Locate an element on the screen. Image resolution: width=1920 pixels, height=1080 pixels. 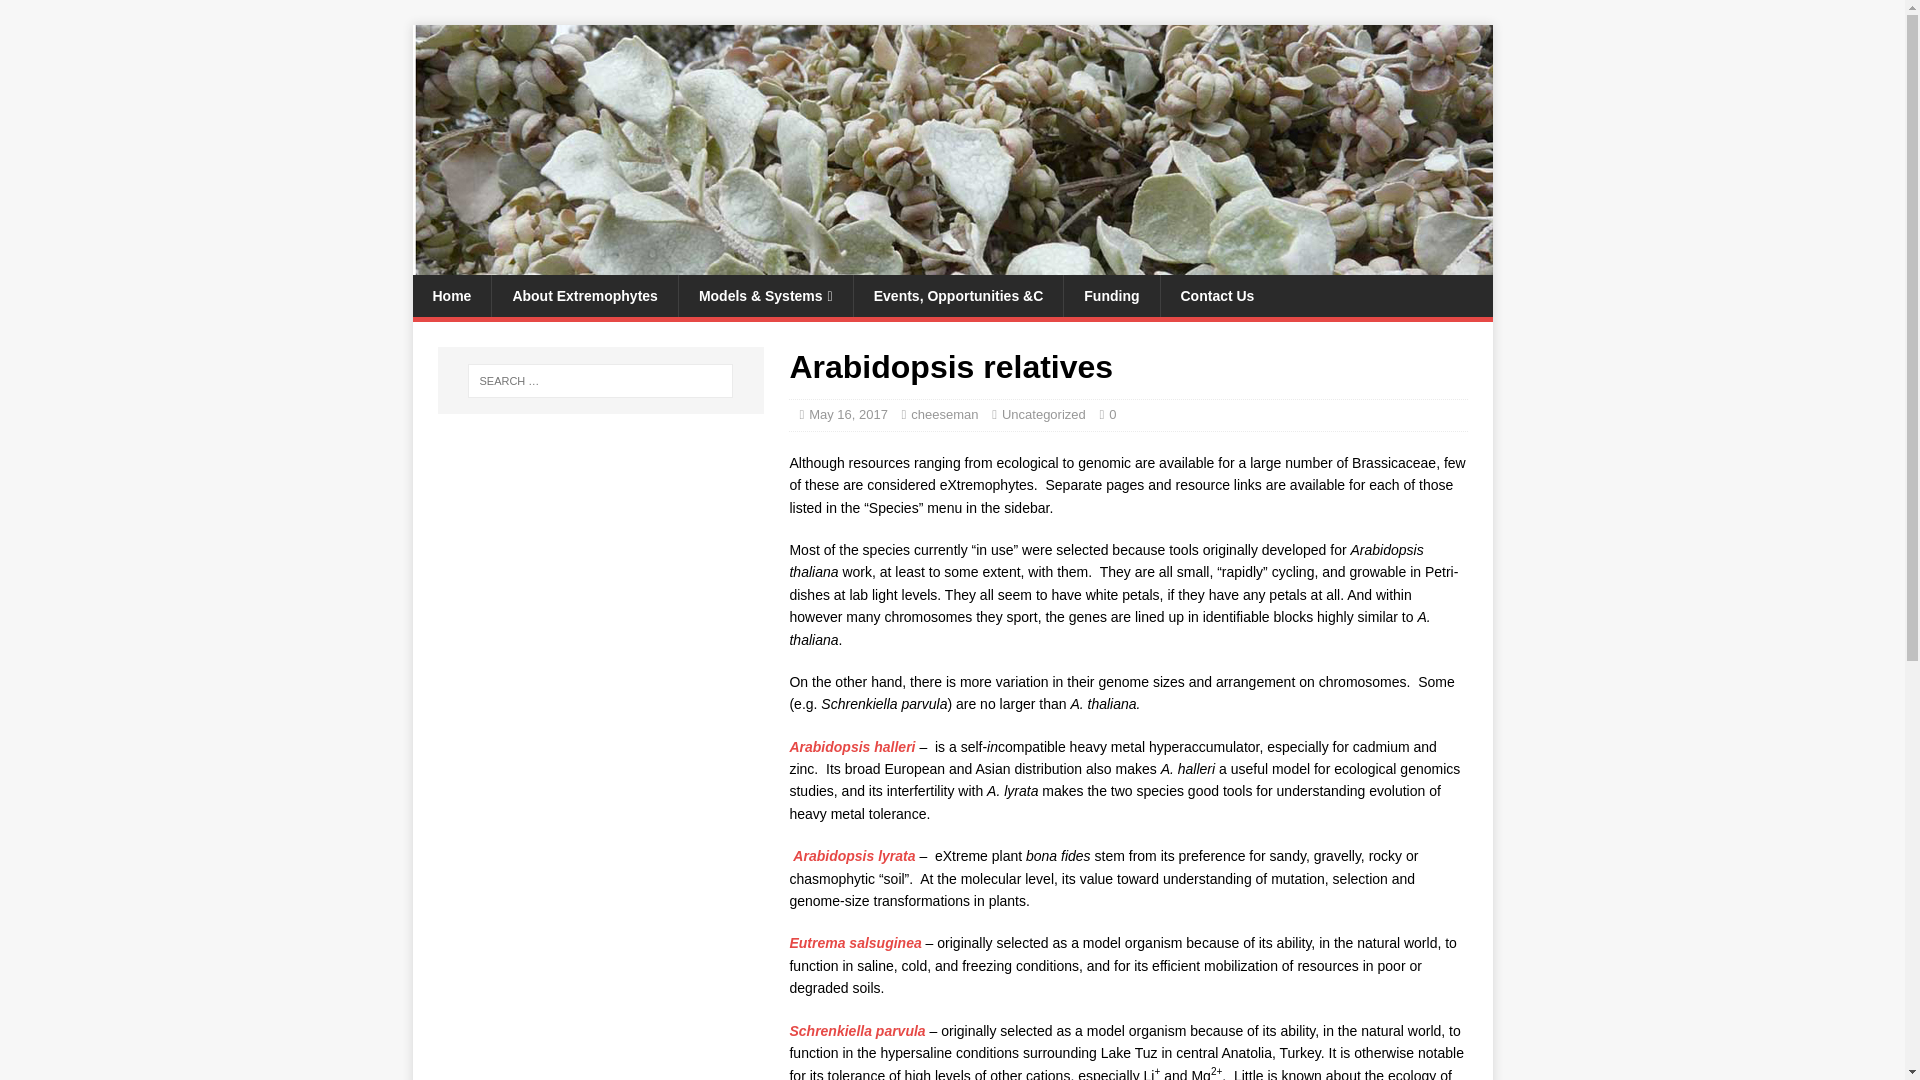
Eutrema salsuginea is located at coordinates (855, 943).